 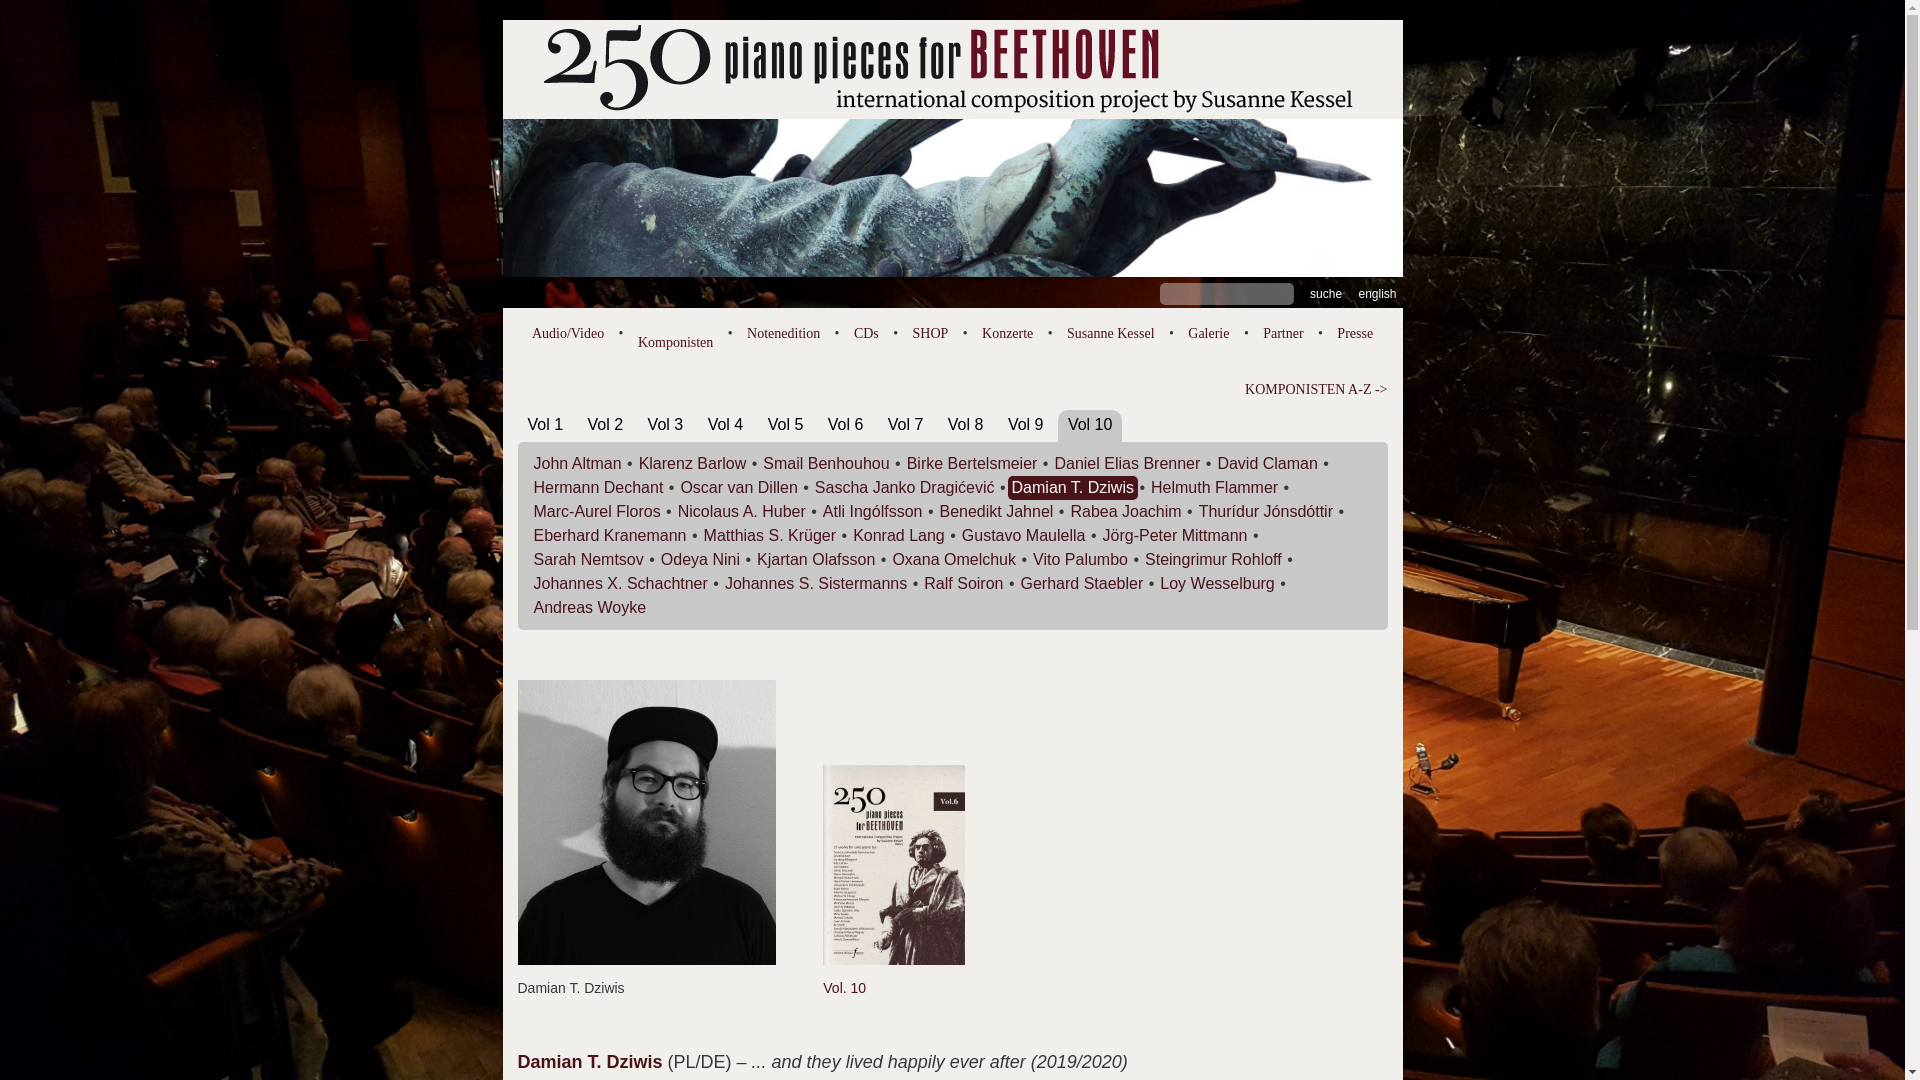 What do you see at coordinates (666, 424) in the screenshot?
I see `Vol 3` at bounding box center [666, 424].